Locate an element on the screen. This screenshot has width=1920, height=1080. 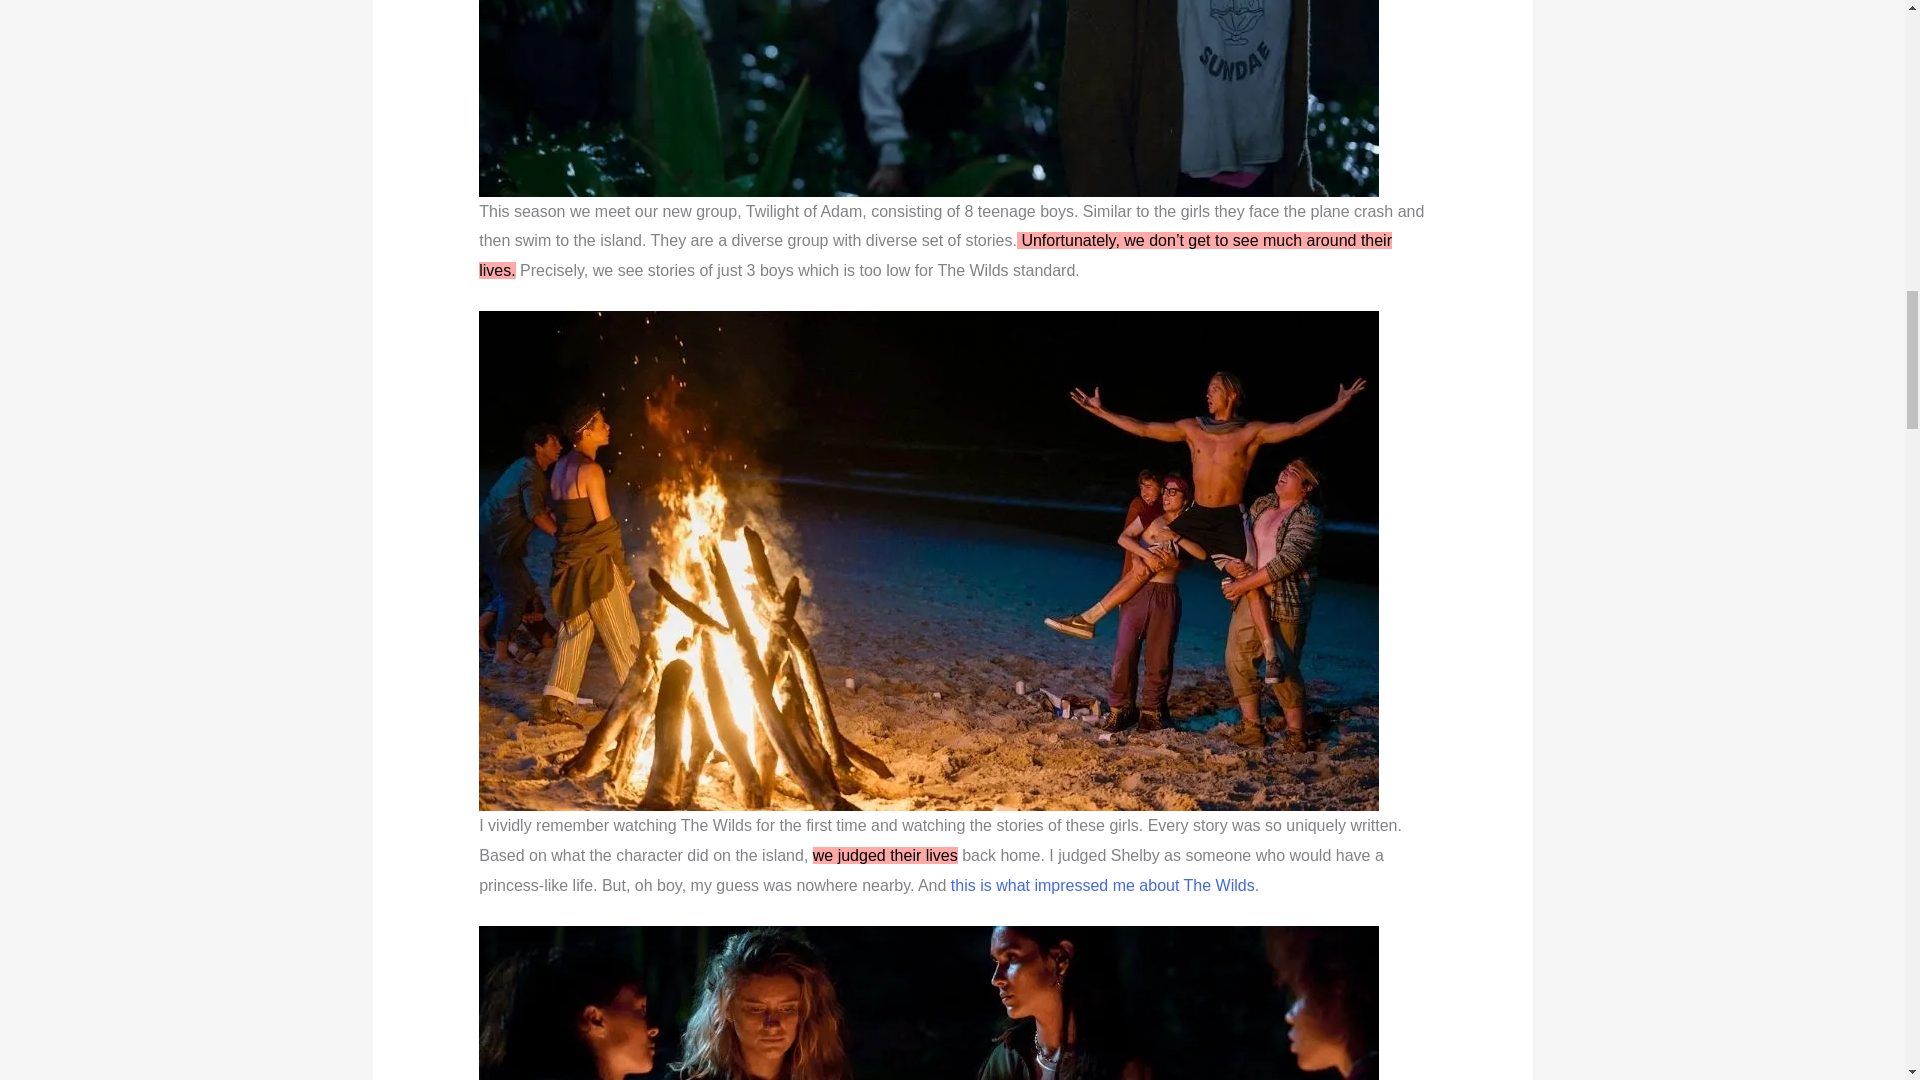
this is what impressed me about The Wilds is located at coordinates (1102, 885).